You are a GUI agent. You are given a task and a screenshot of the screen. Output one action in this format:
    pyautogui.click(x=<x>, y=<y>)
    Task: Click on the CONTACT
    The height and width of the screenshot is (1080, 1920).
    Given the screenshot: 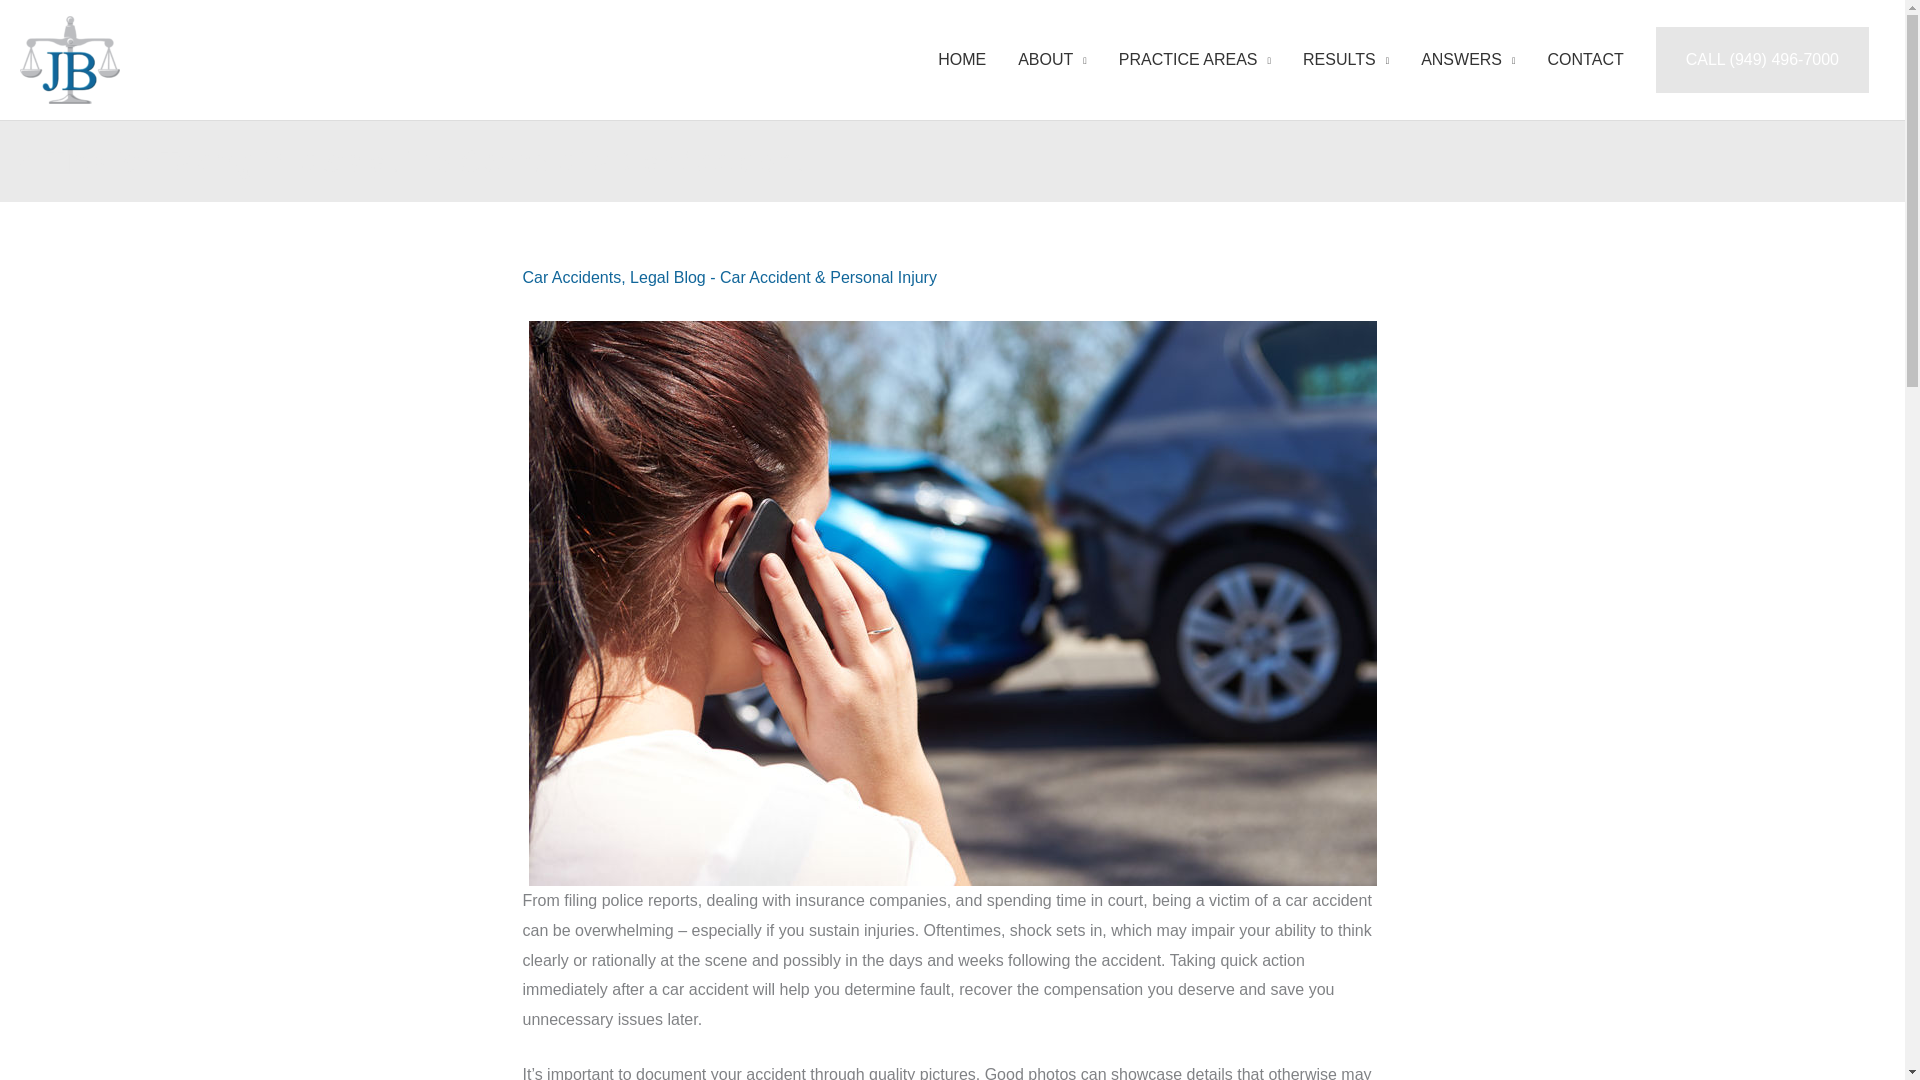 What is the action you would take?
    pyautogui.click(x=1586, y=60)
    